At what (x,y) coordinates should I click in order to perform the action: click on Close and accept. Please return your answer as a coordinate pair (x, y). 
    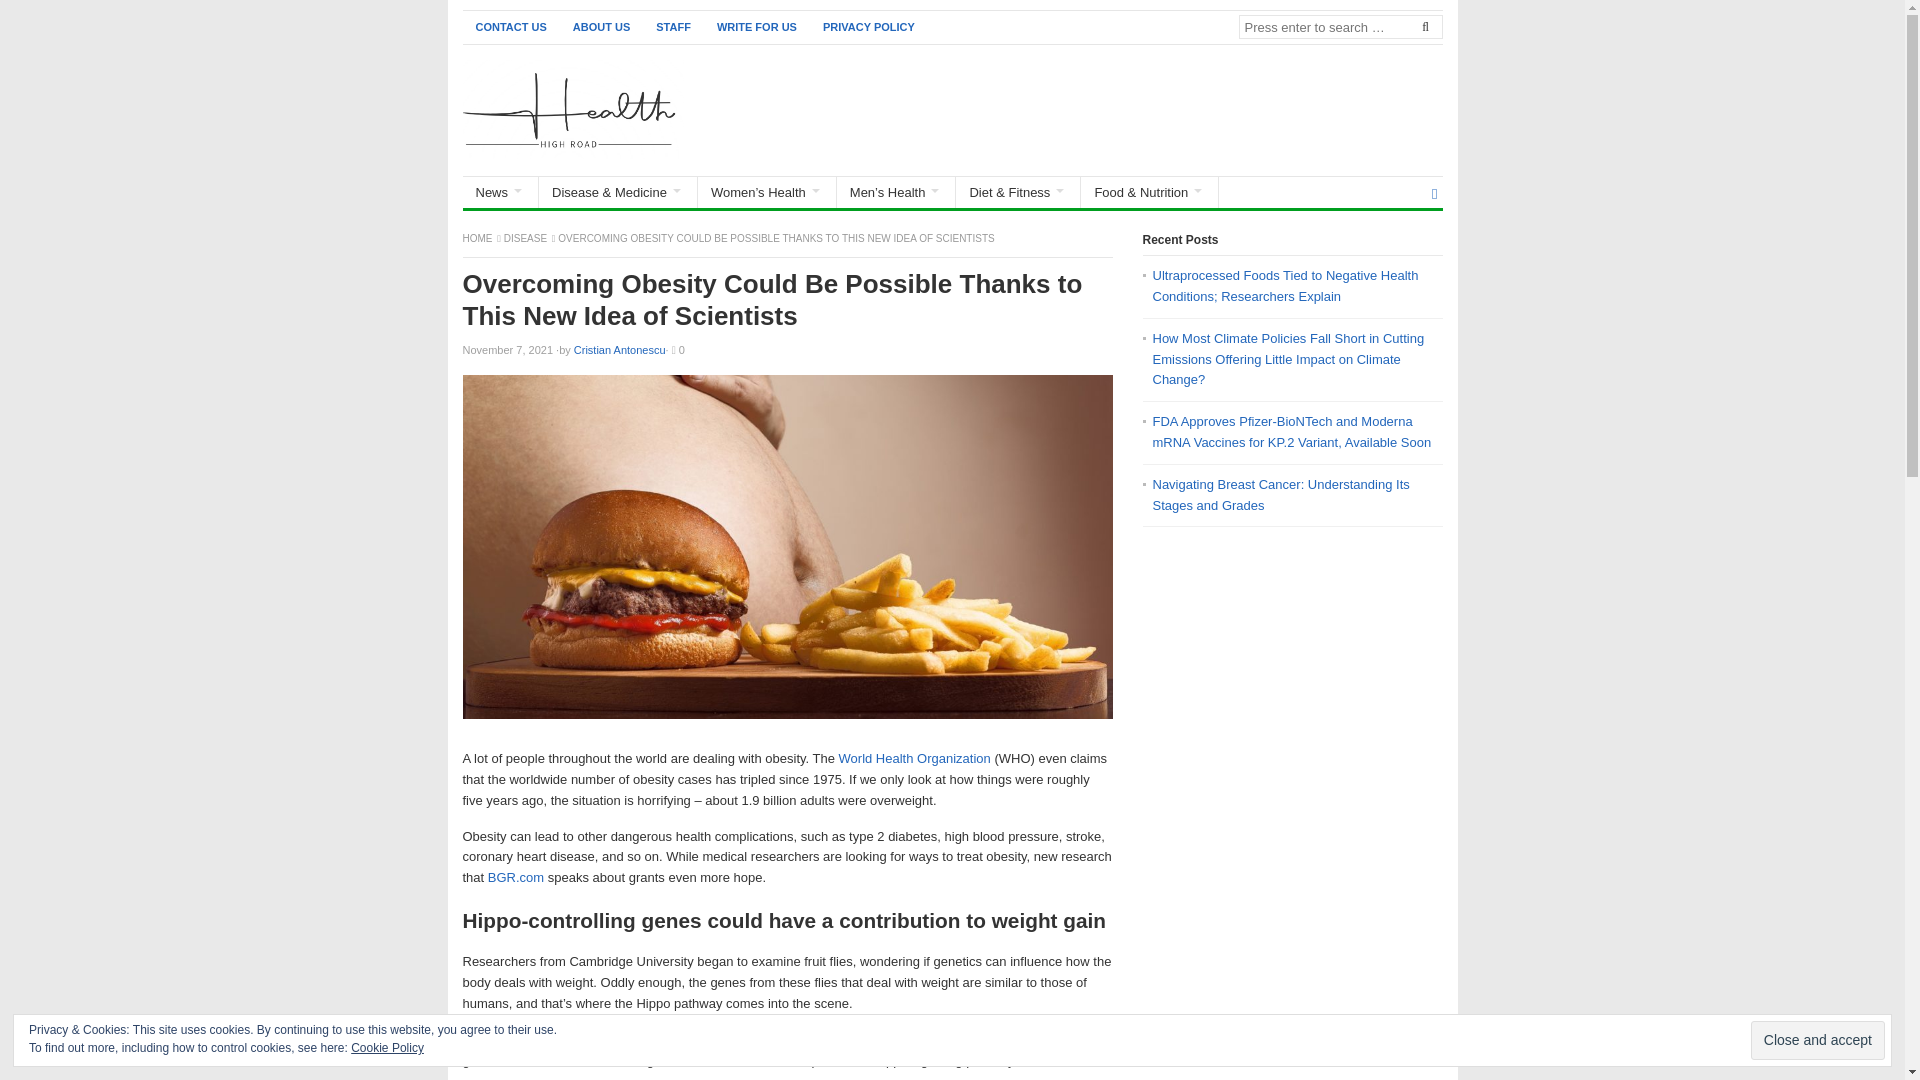
    Looking at the image, I should click on (1818, 1040).